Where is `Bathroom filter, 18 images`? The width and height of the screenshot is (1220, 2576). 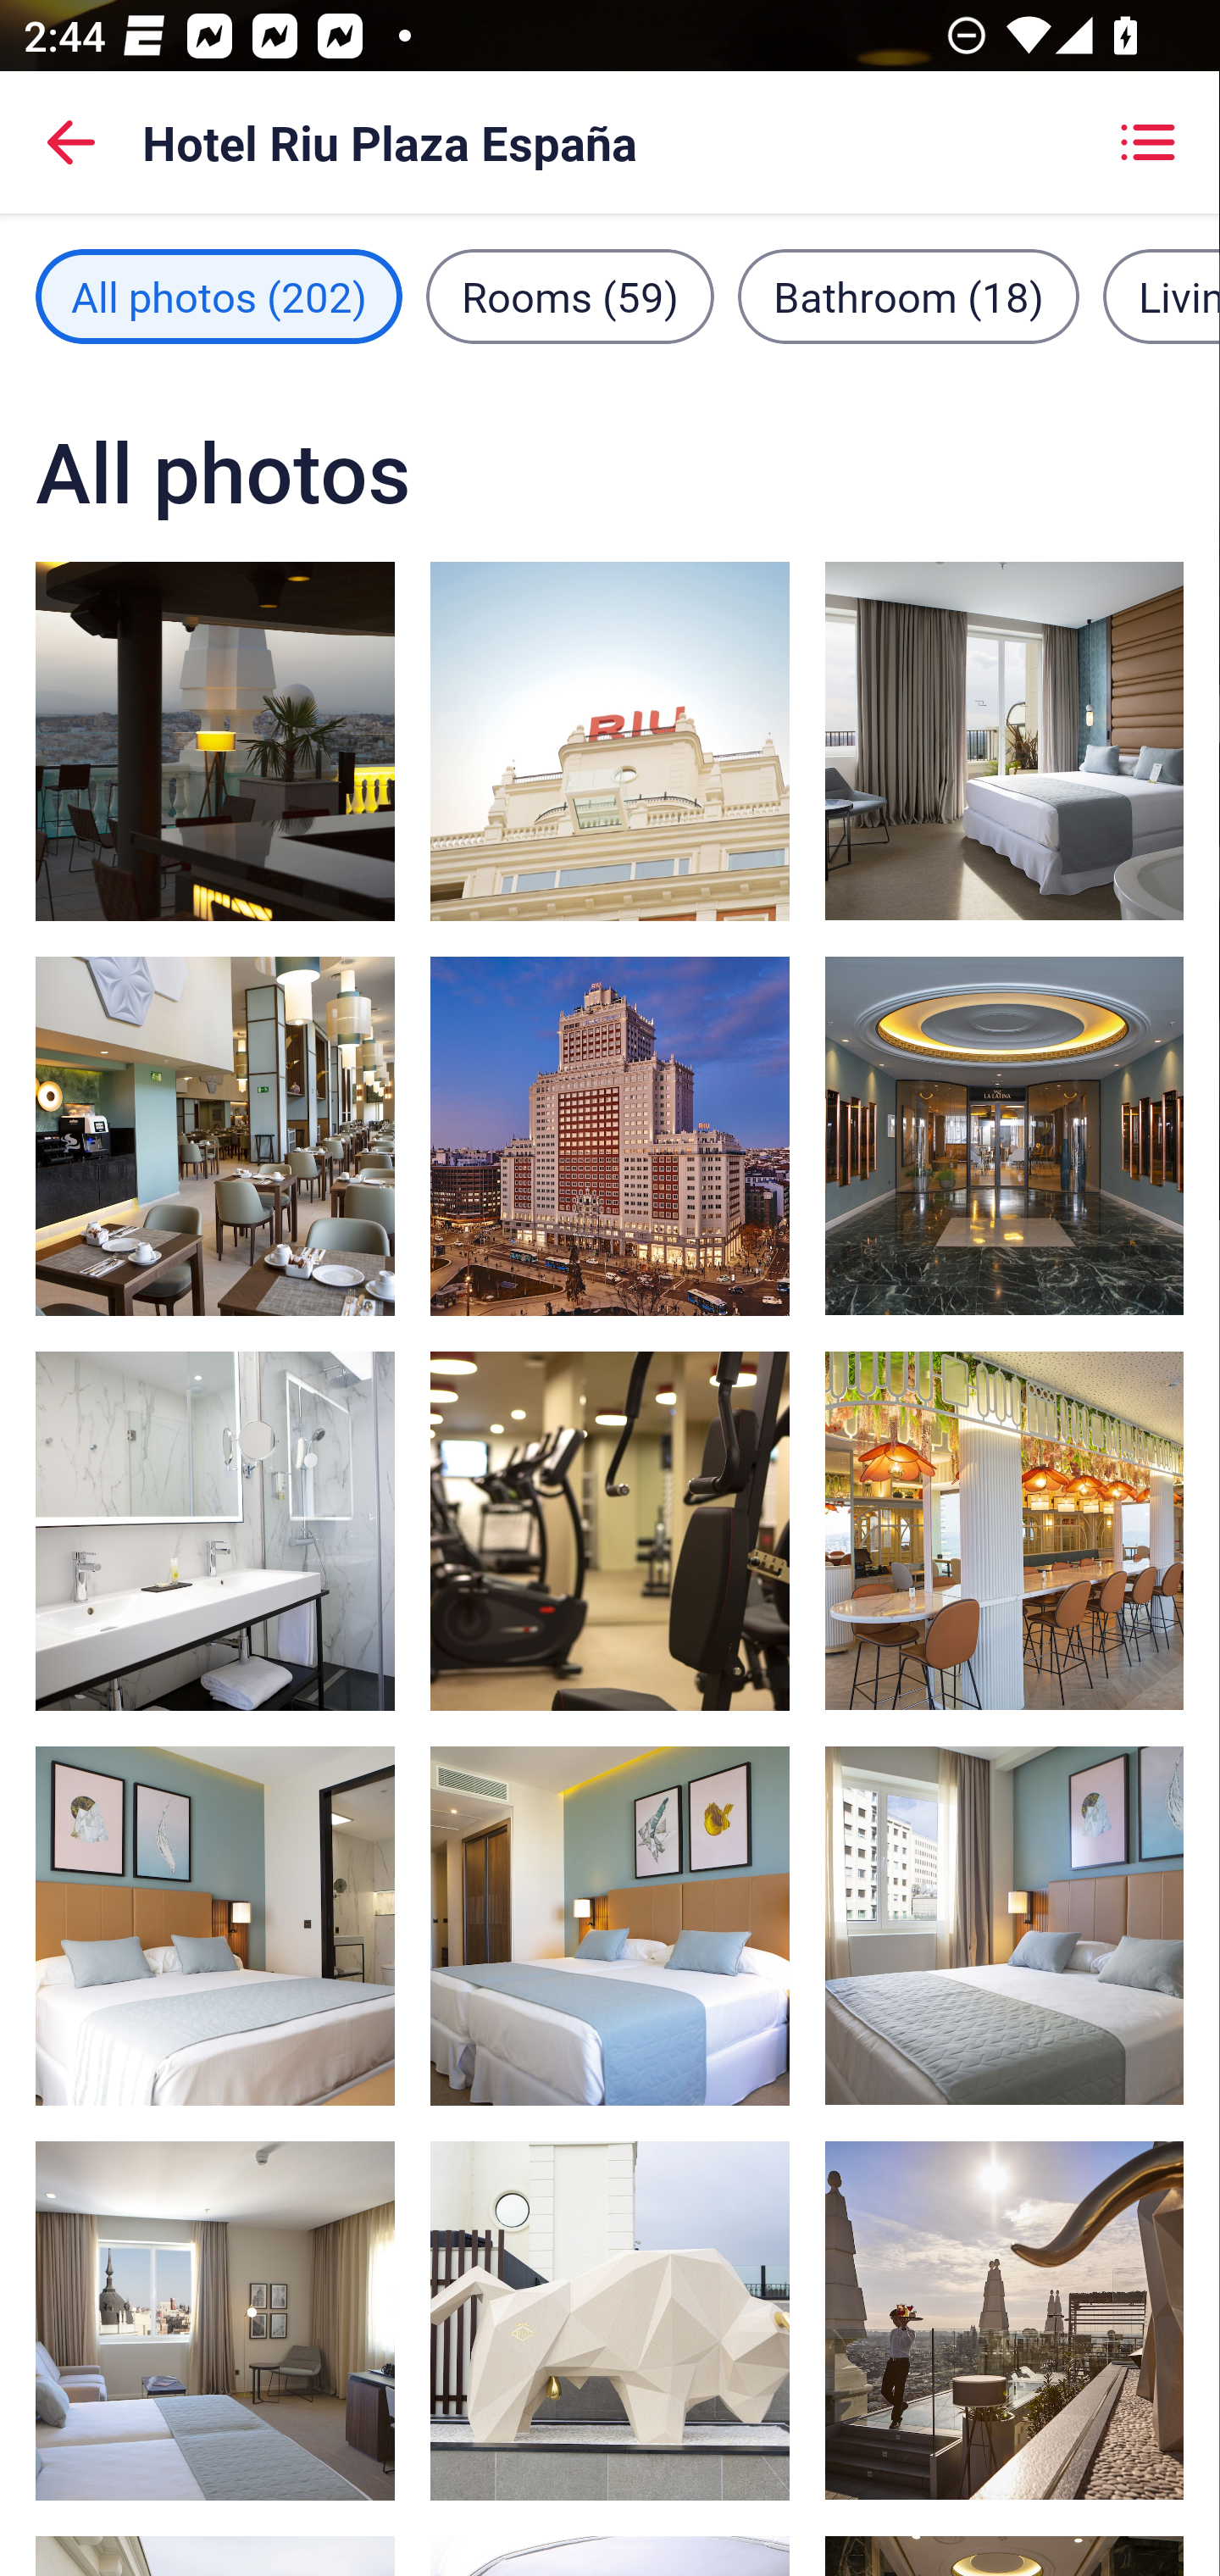
Bathroom filter, 18 images is located at coordinates (908, 297).